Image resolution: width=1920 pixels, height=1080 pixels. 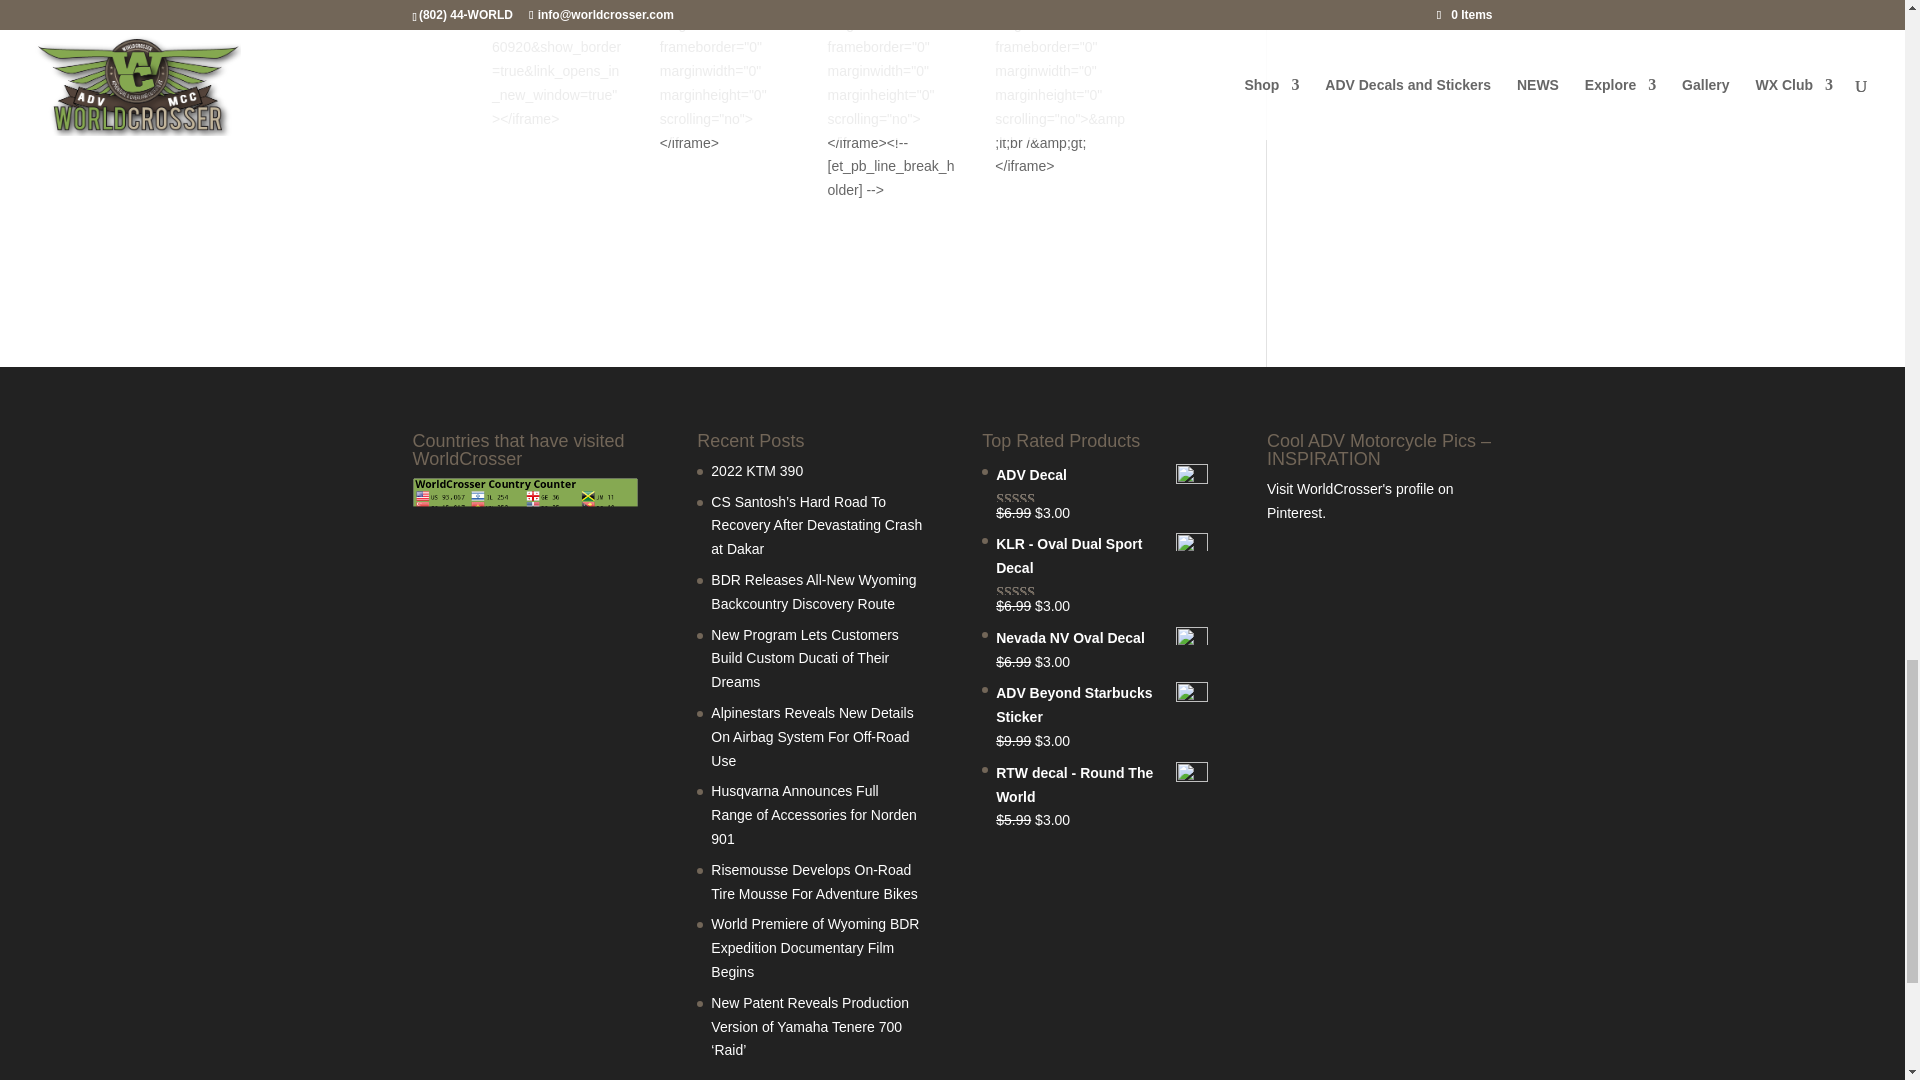 I want to click on 2022 KTM 390, so click(x=756, y=471).